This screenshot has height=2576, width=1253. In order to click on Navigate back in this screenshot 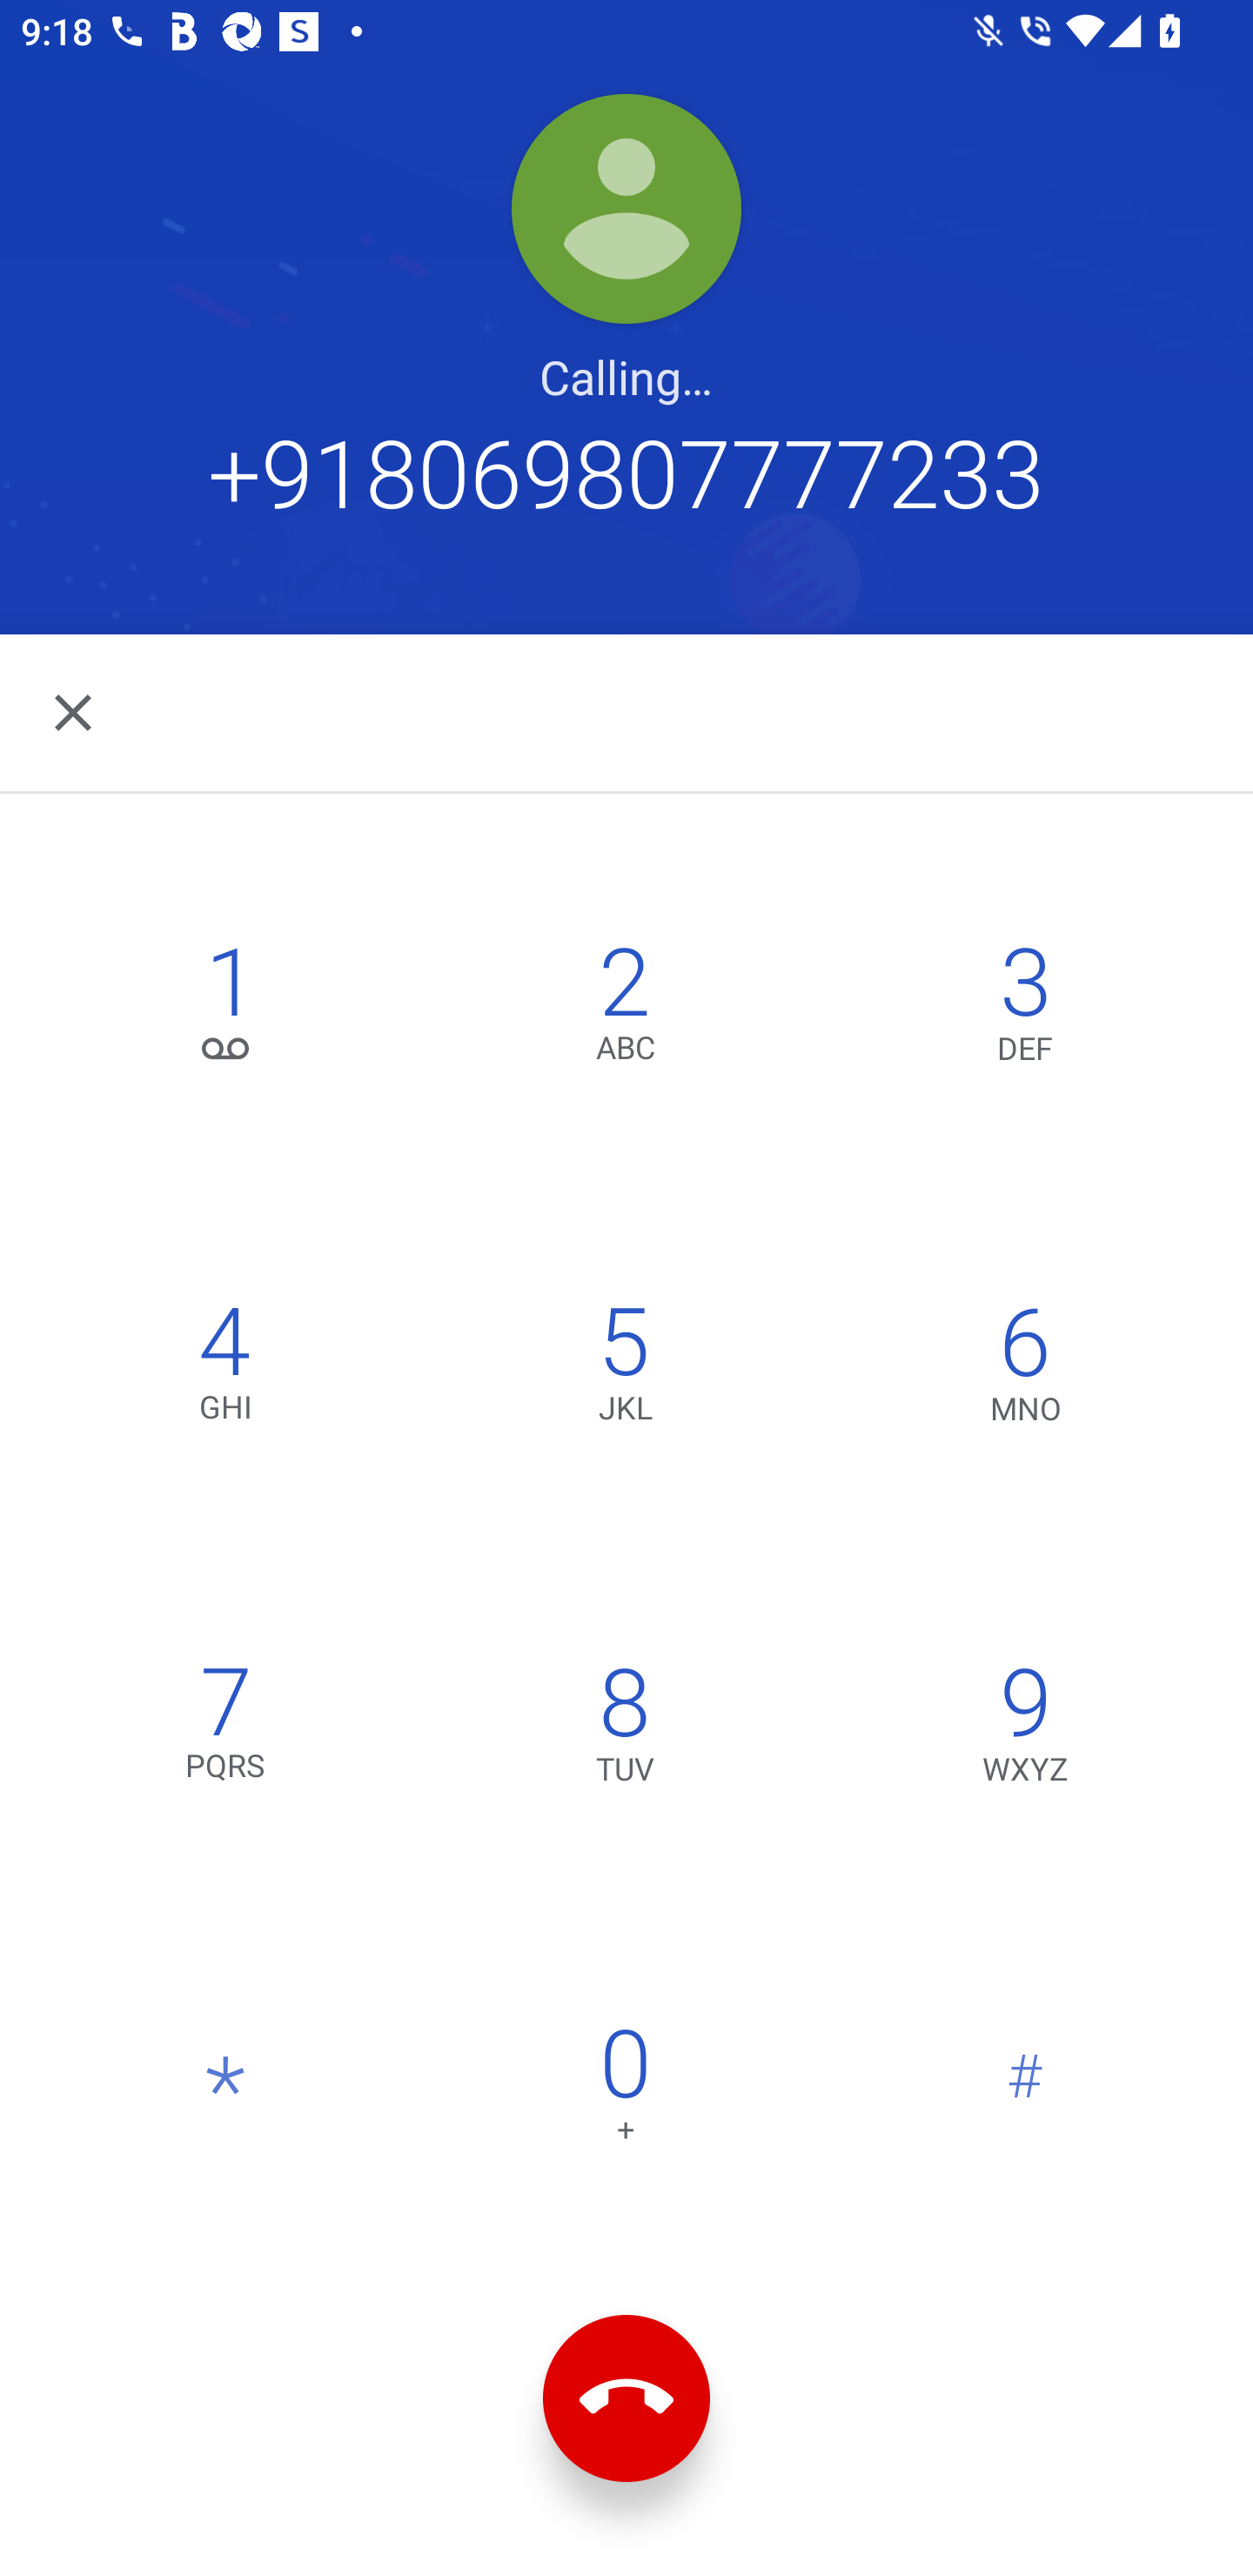, I will do `click(75, 712)`.